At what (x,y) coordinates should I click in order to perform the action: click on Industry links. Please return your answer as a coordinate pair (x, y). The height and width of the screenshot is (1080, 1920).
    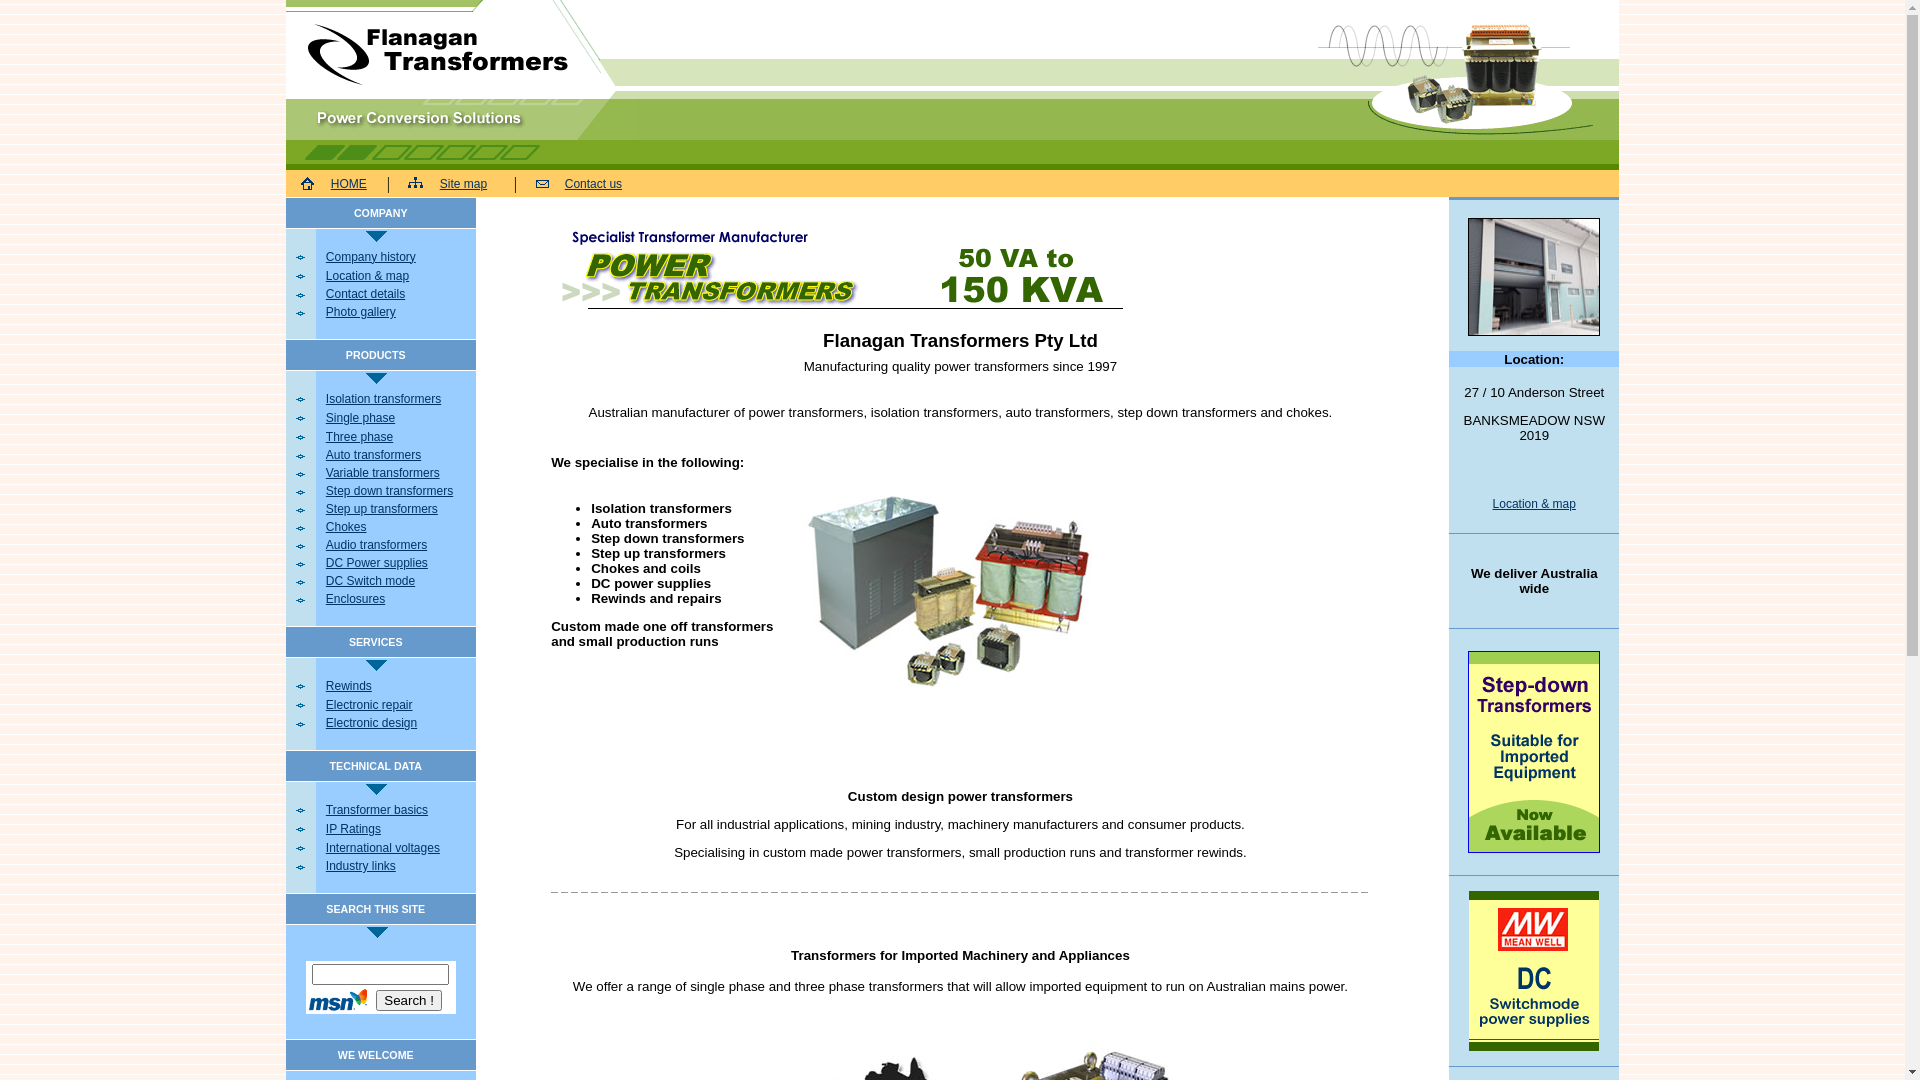
    Looking at the image, I should click on (398, 866).